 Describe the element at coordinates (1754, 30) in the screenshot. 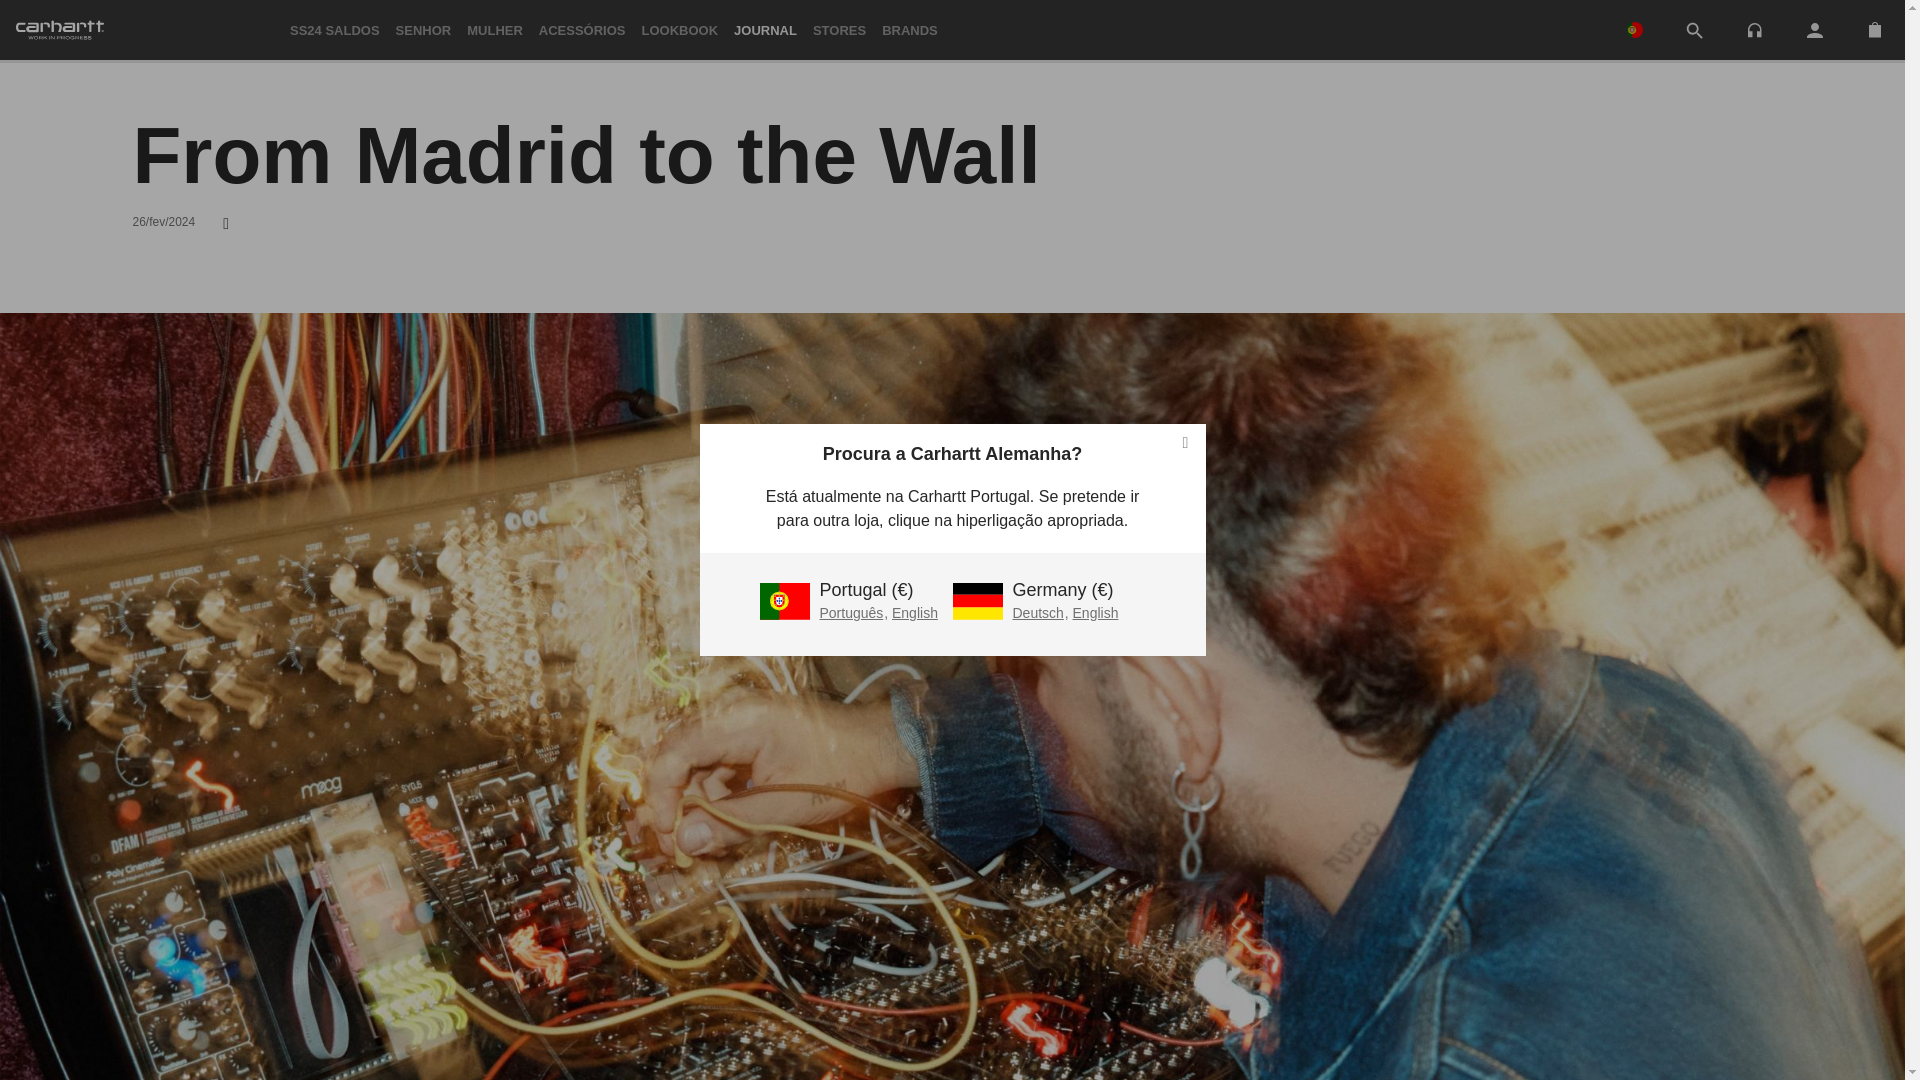

I see `Radio` at that location.